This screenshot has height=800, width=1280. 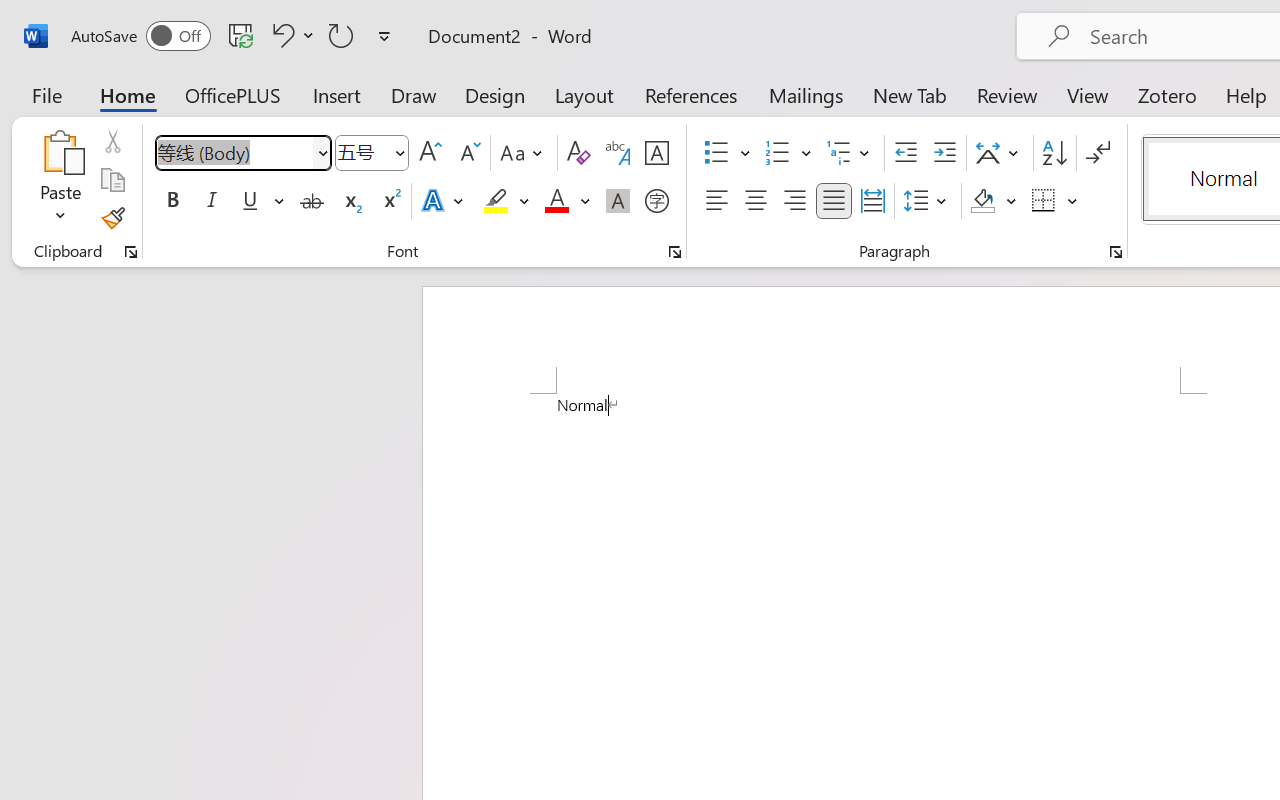 What do you see at coordinates (1088, 94) in the screenshot?
I see `View` at bounding box center [1088, 94].